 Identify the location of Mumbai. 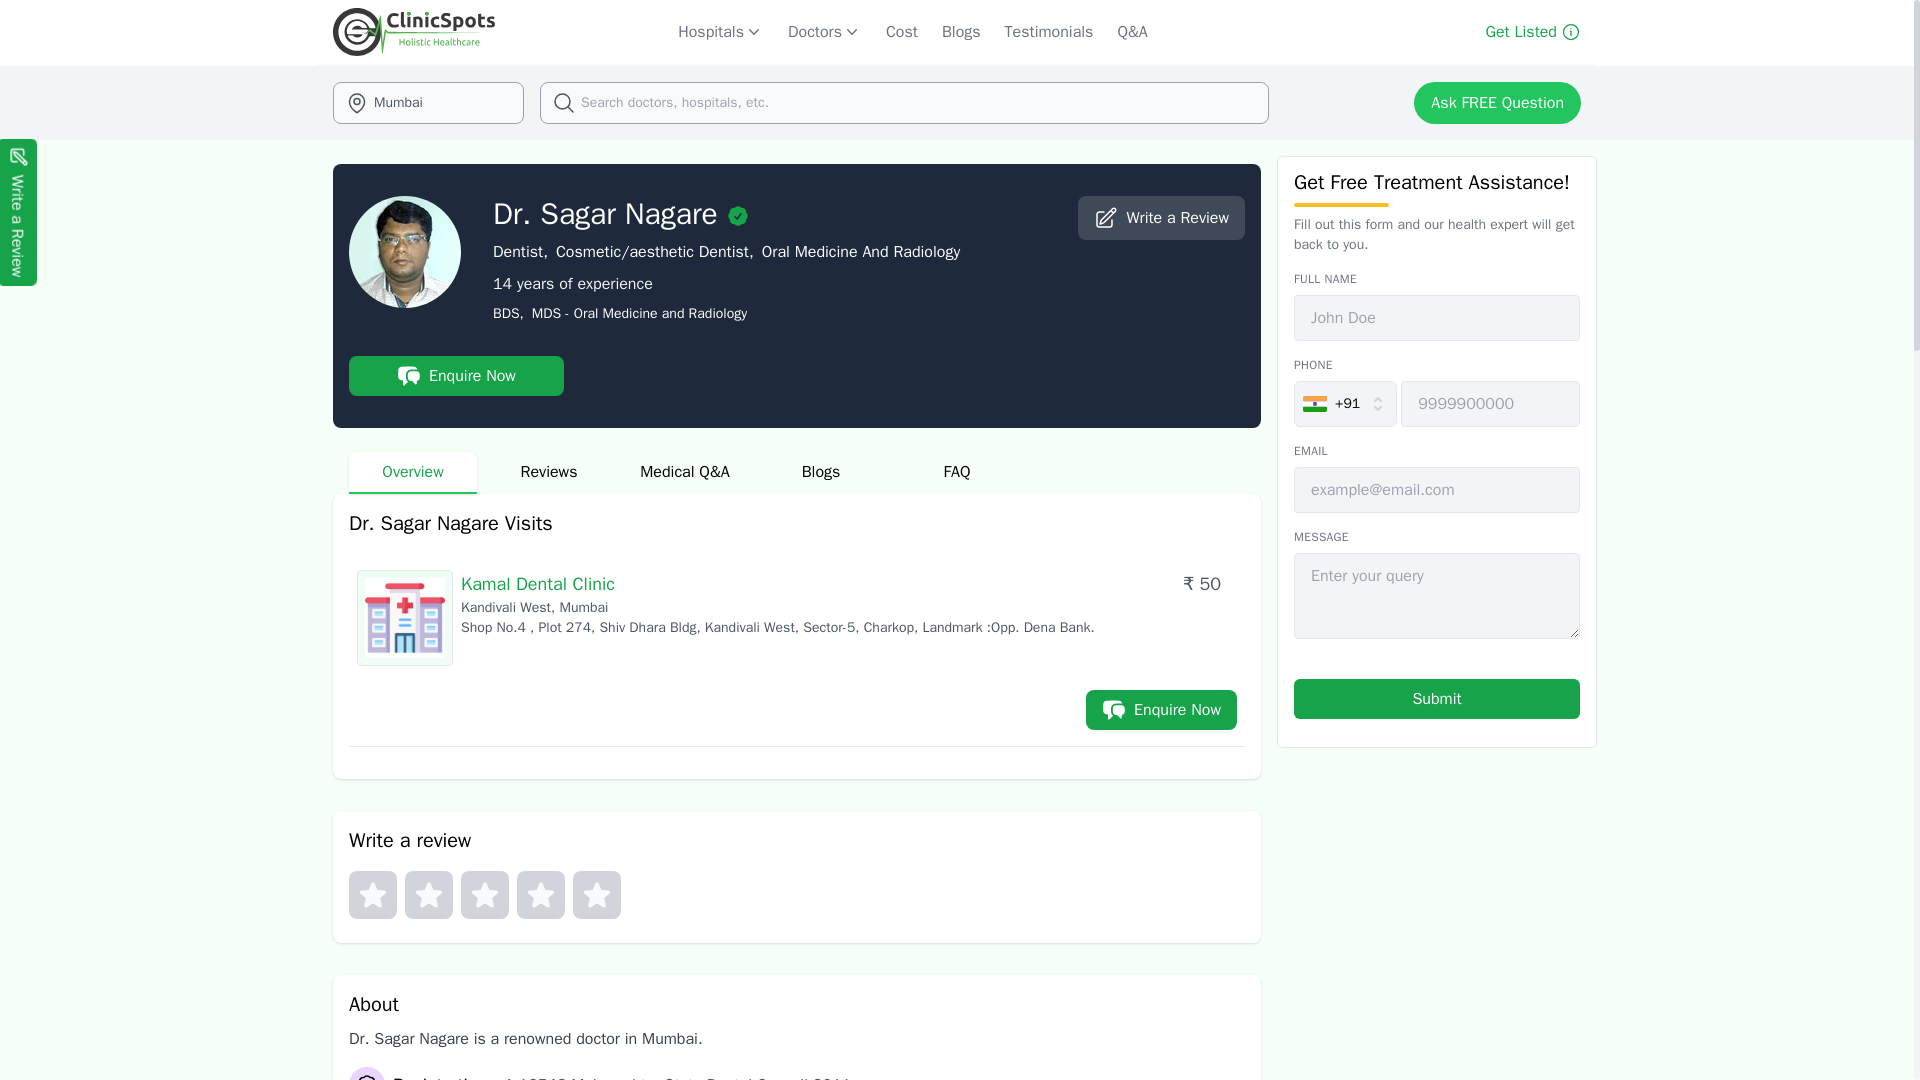
(428, 103).